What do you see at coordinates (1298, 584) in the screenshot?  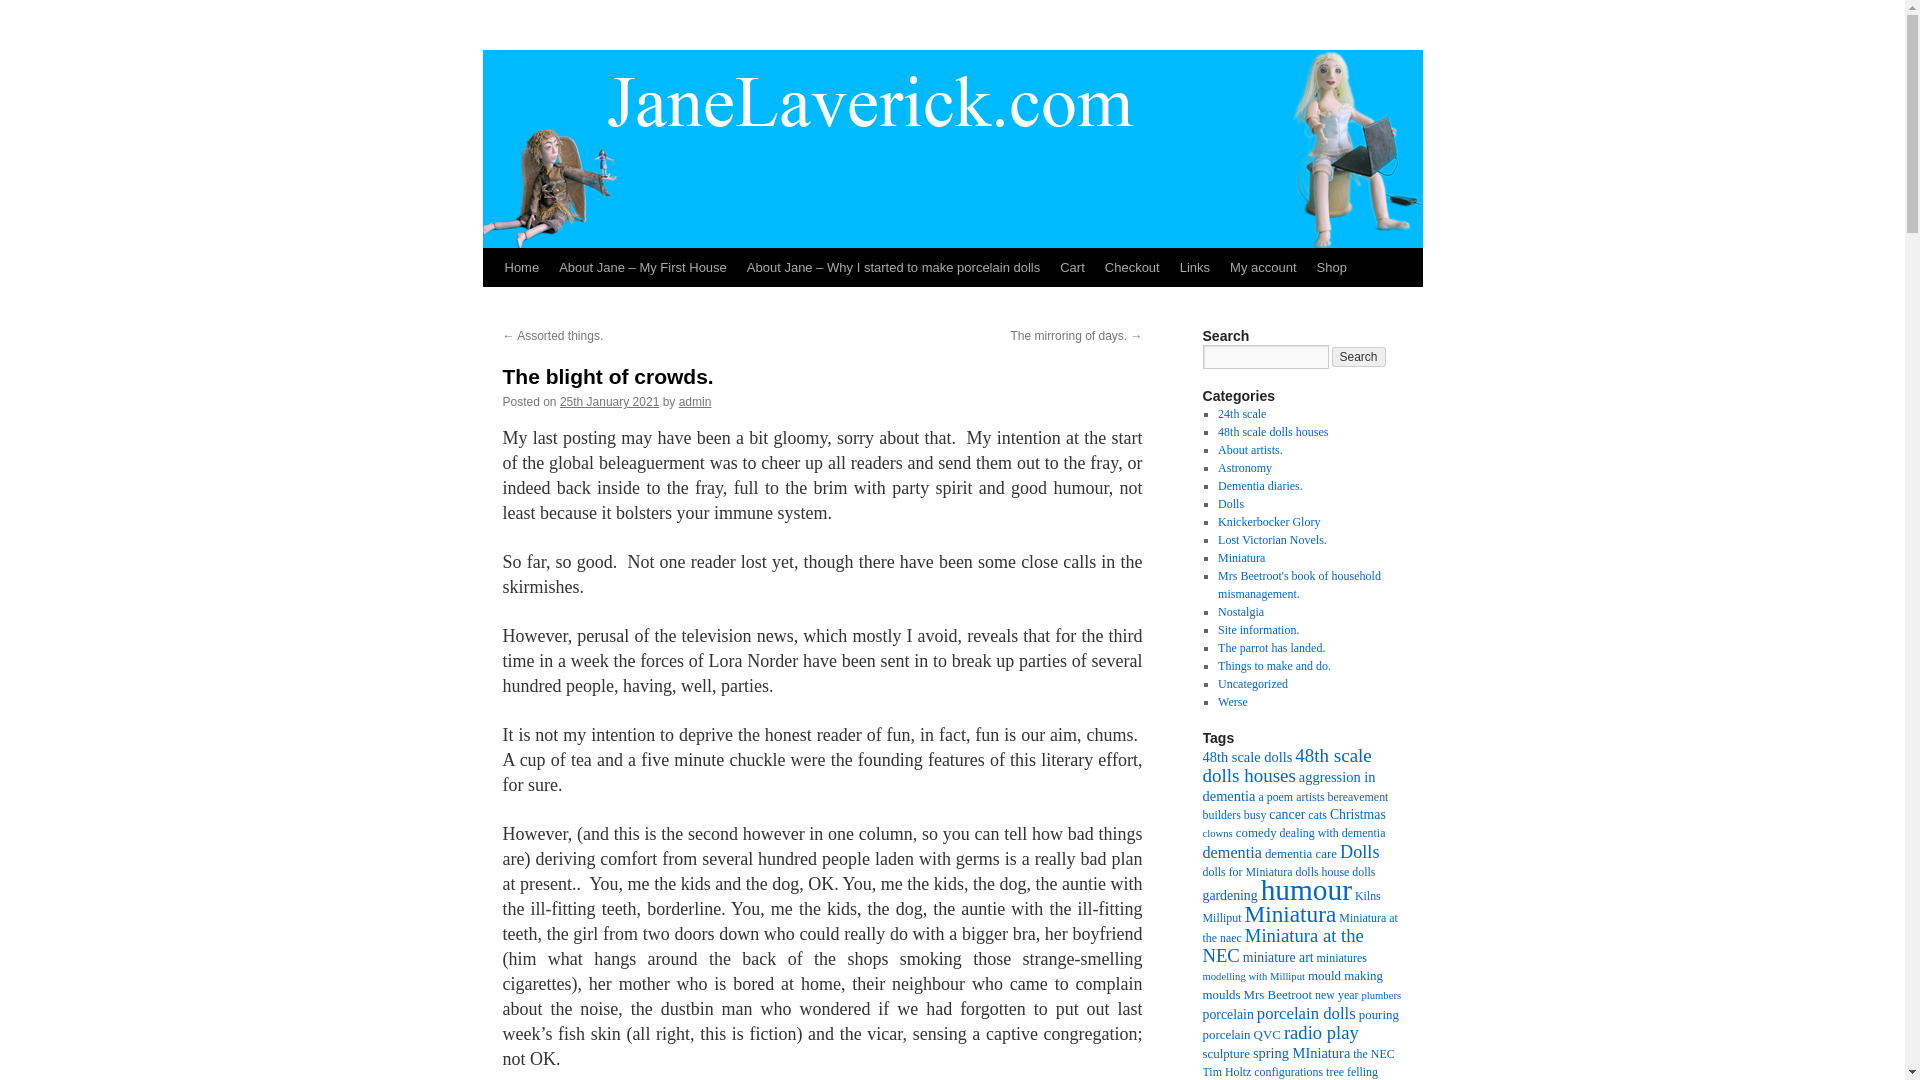 I see `Mrs Beetroot's book of household mismanagement.` at bounding box center [1298, 584].